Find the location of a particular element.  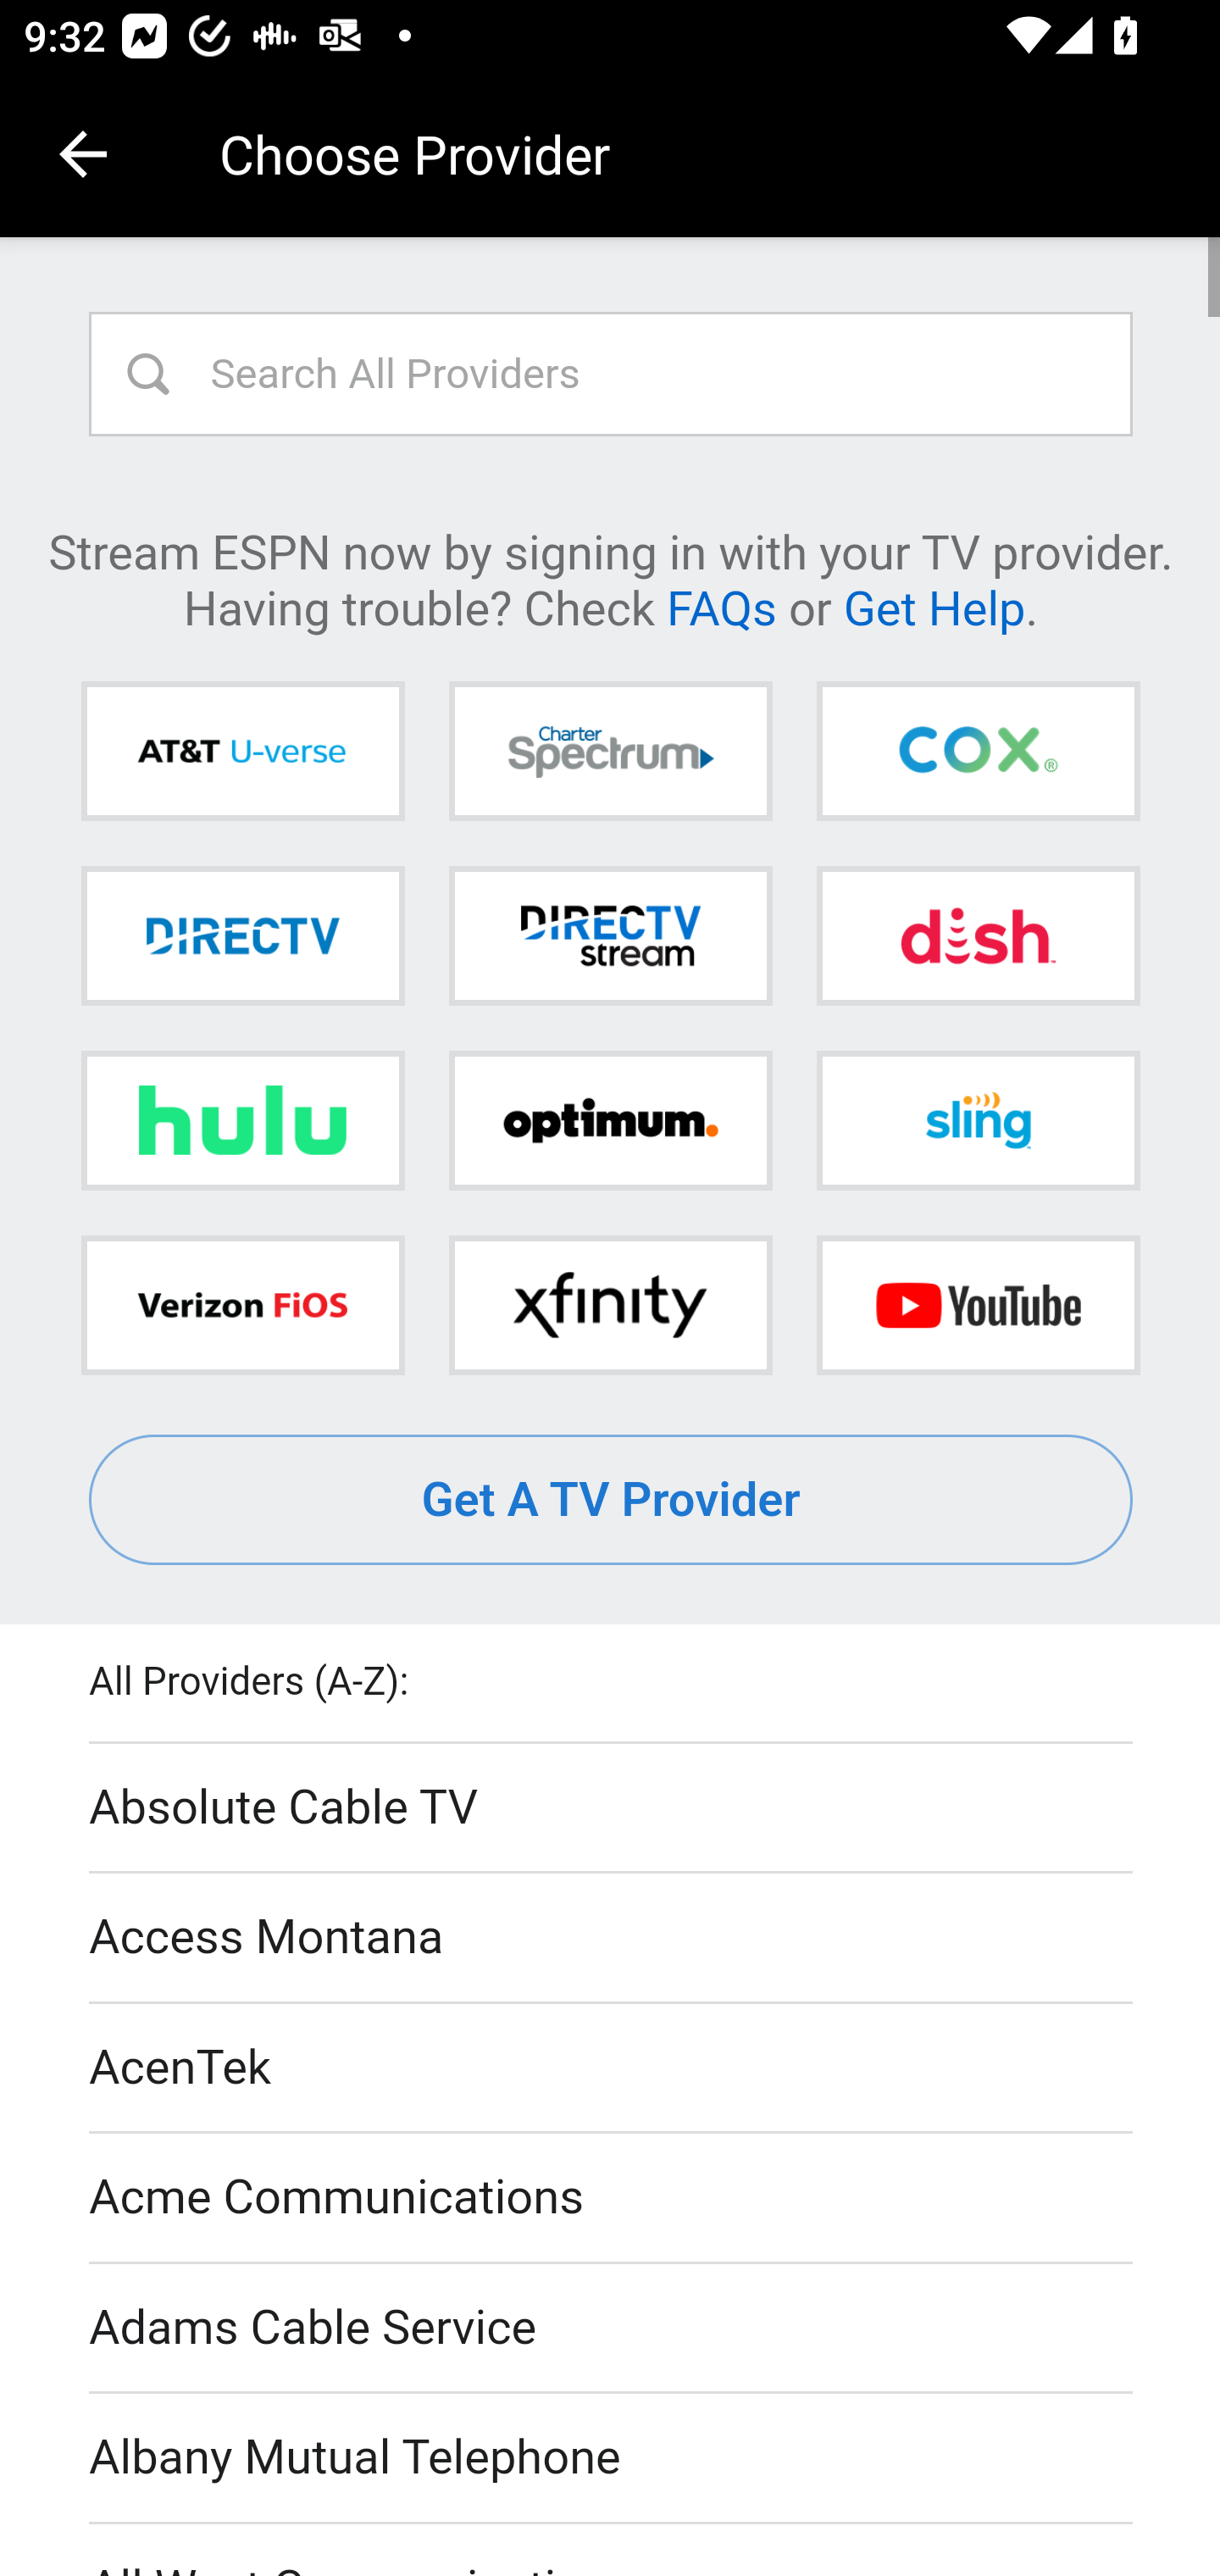

AT&T U-verse is located at coordinates (242, 752).